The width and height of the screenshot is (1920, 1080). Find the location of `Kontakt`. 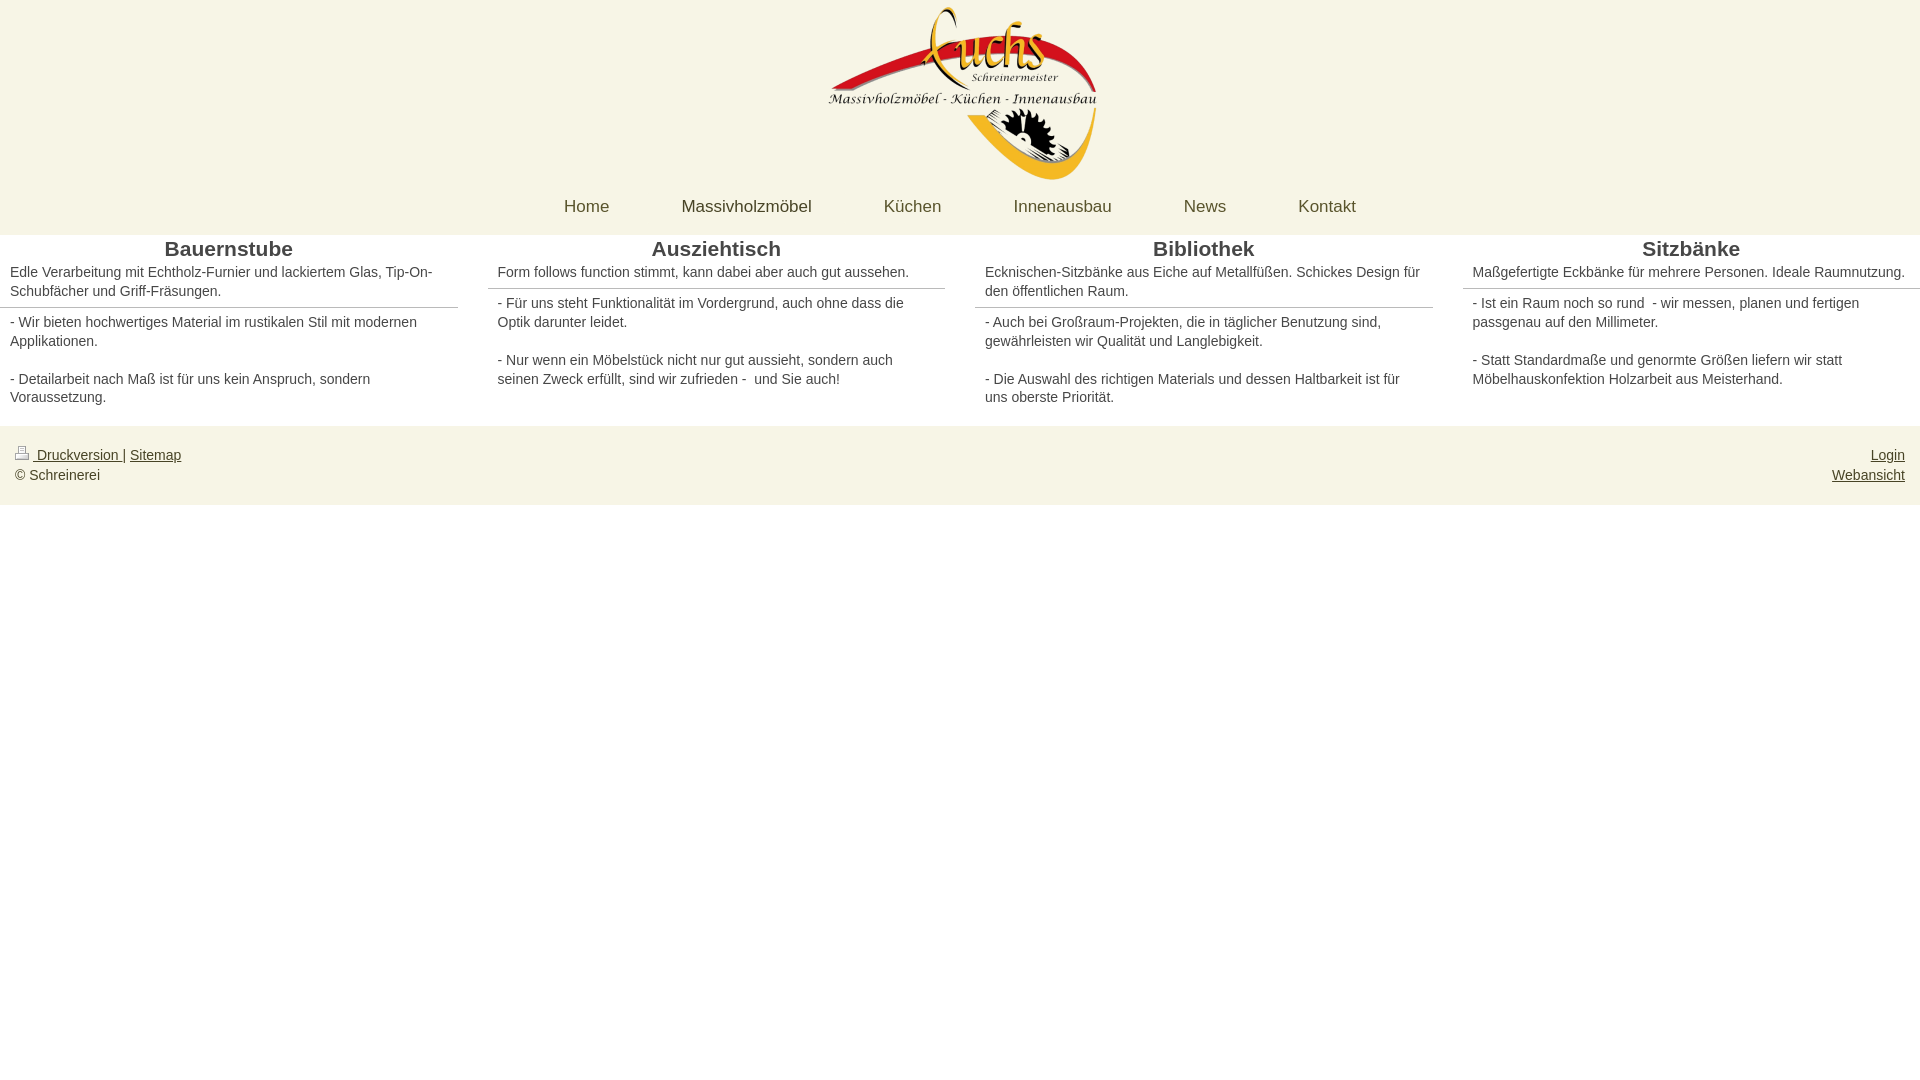

Kontakt is located at coordinates (1327, 208).